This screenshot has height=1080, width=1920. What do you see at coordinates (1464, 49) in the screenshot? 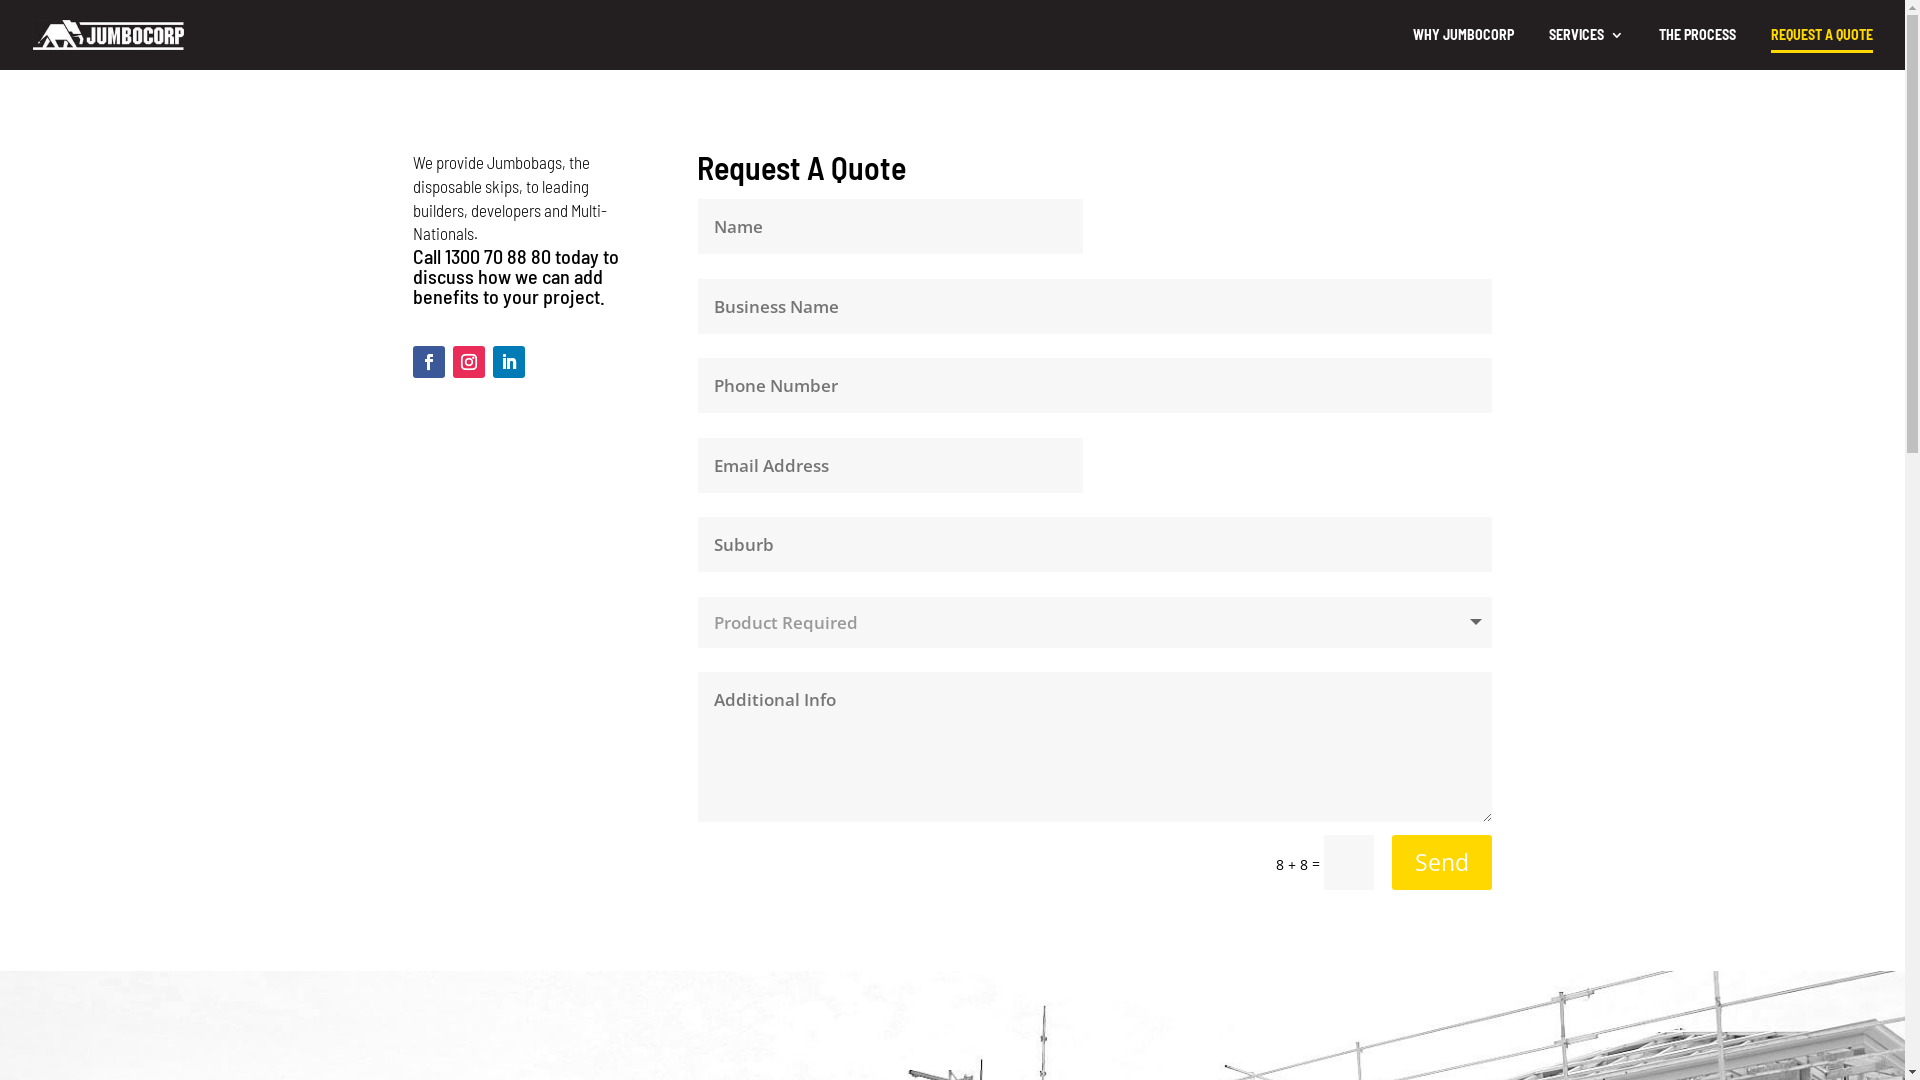
I see `WHY JUMBOCORP` at bounding box center [1464, 49].